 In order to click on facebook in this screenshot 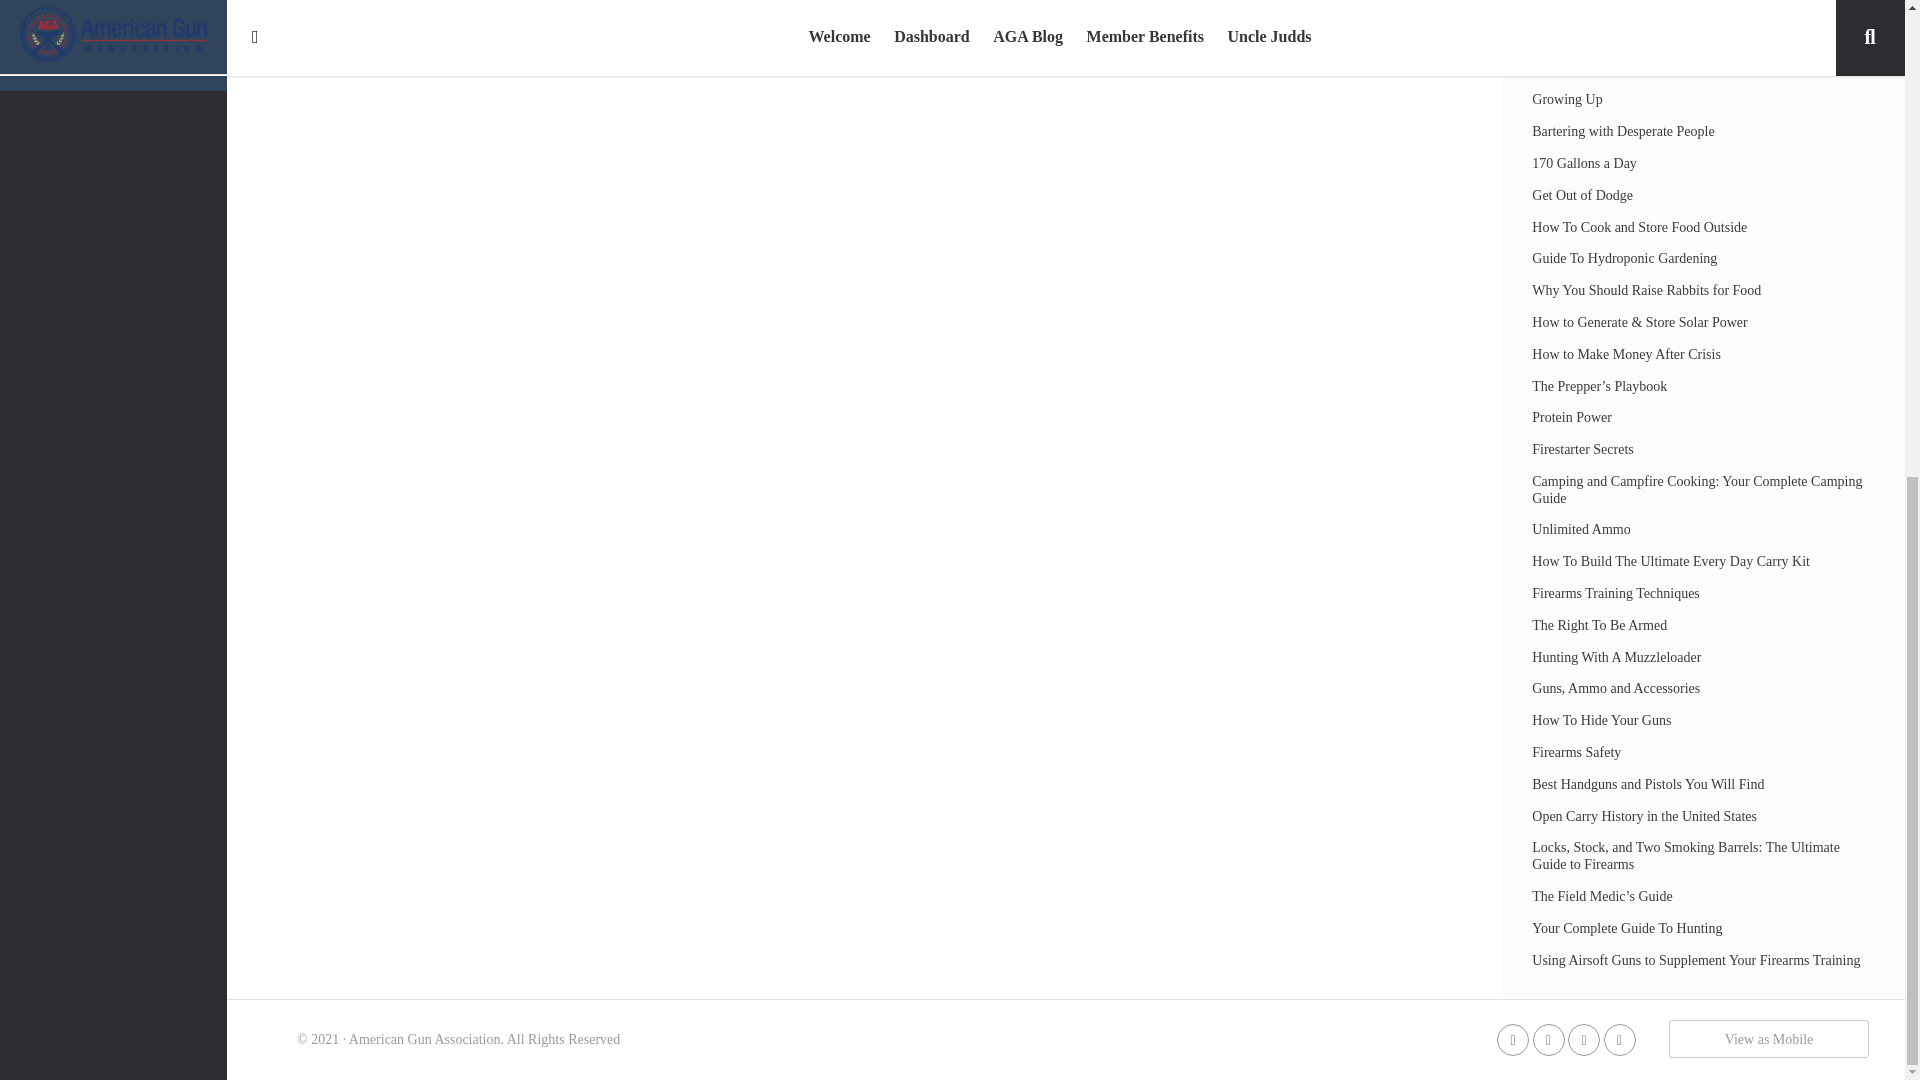, I will do `click(1512, 1039)`.